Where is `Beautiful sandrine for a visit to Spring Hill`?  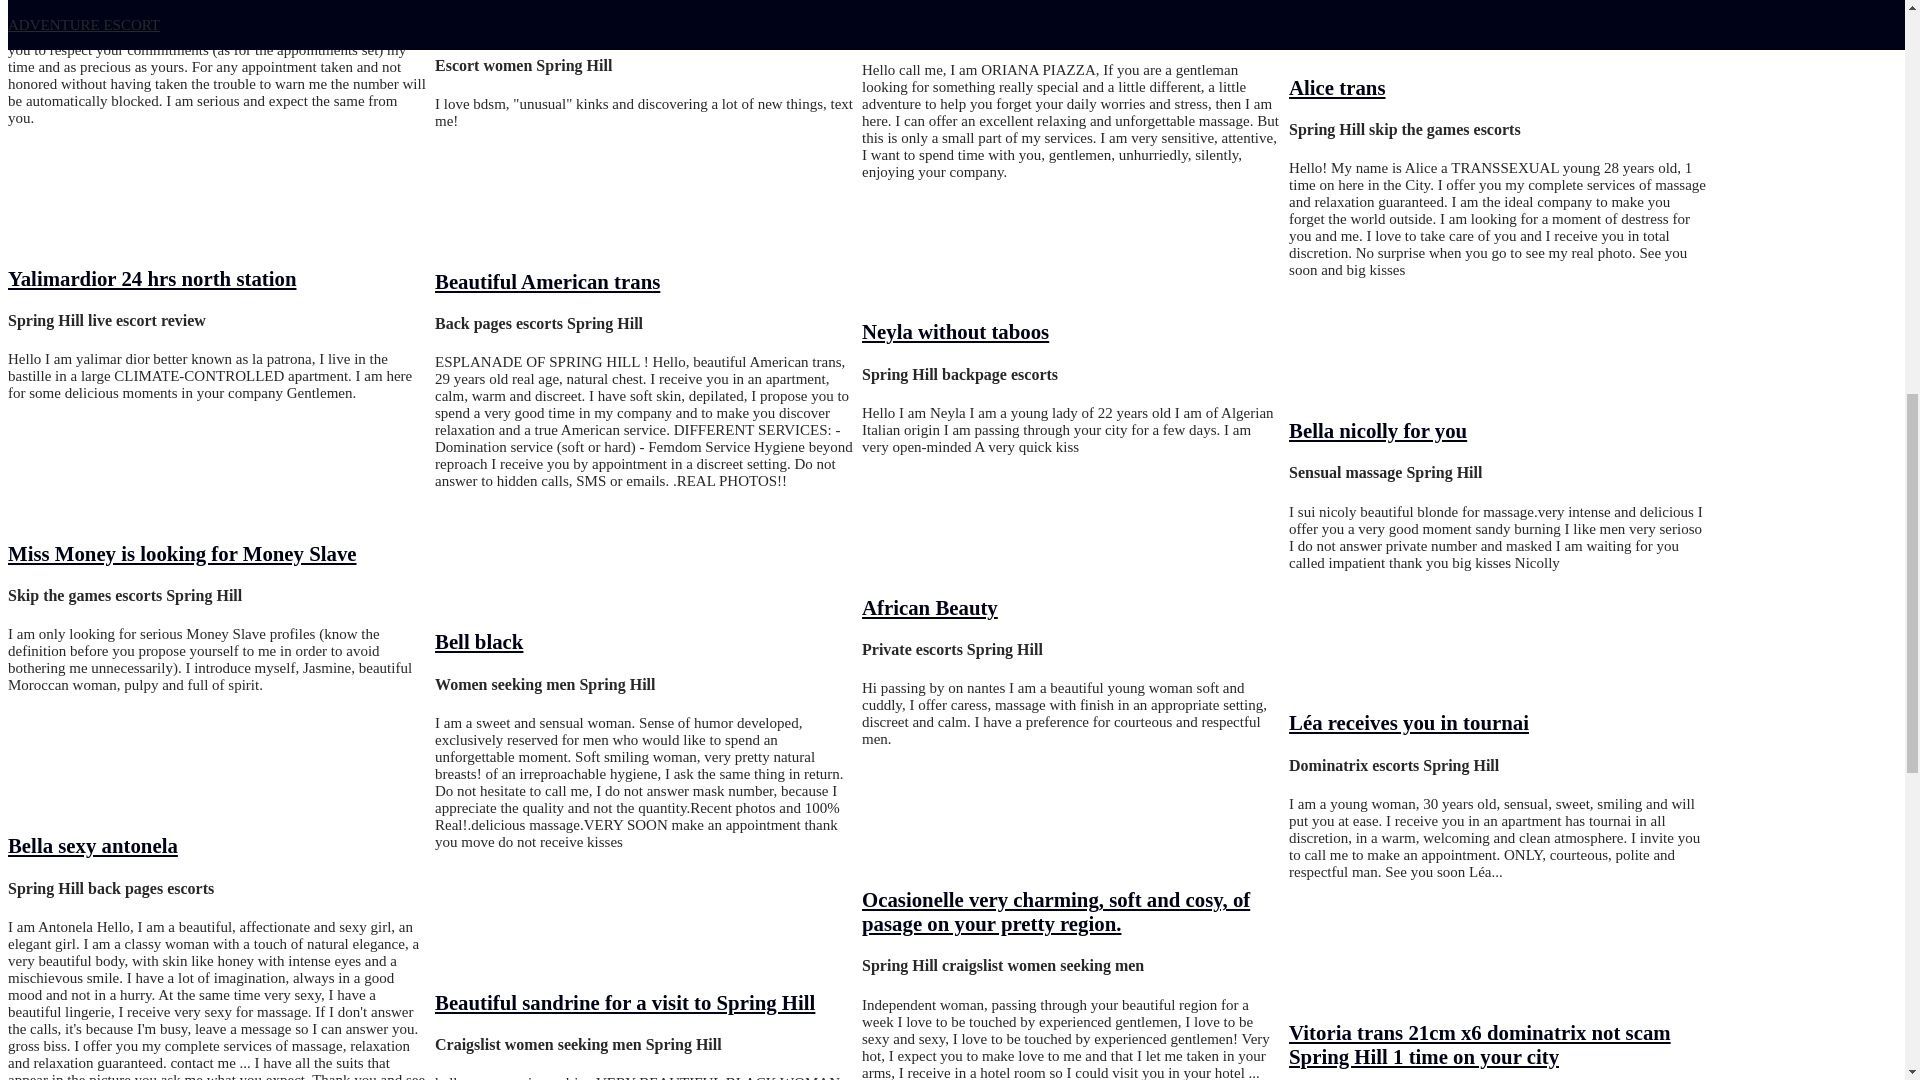 Beautiful sandrine for a visit to Spring Hill is located at coordinates (624, 1002).